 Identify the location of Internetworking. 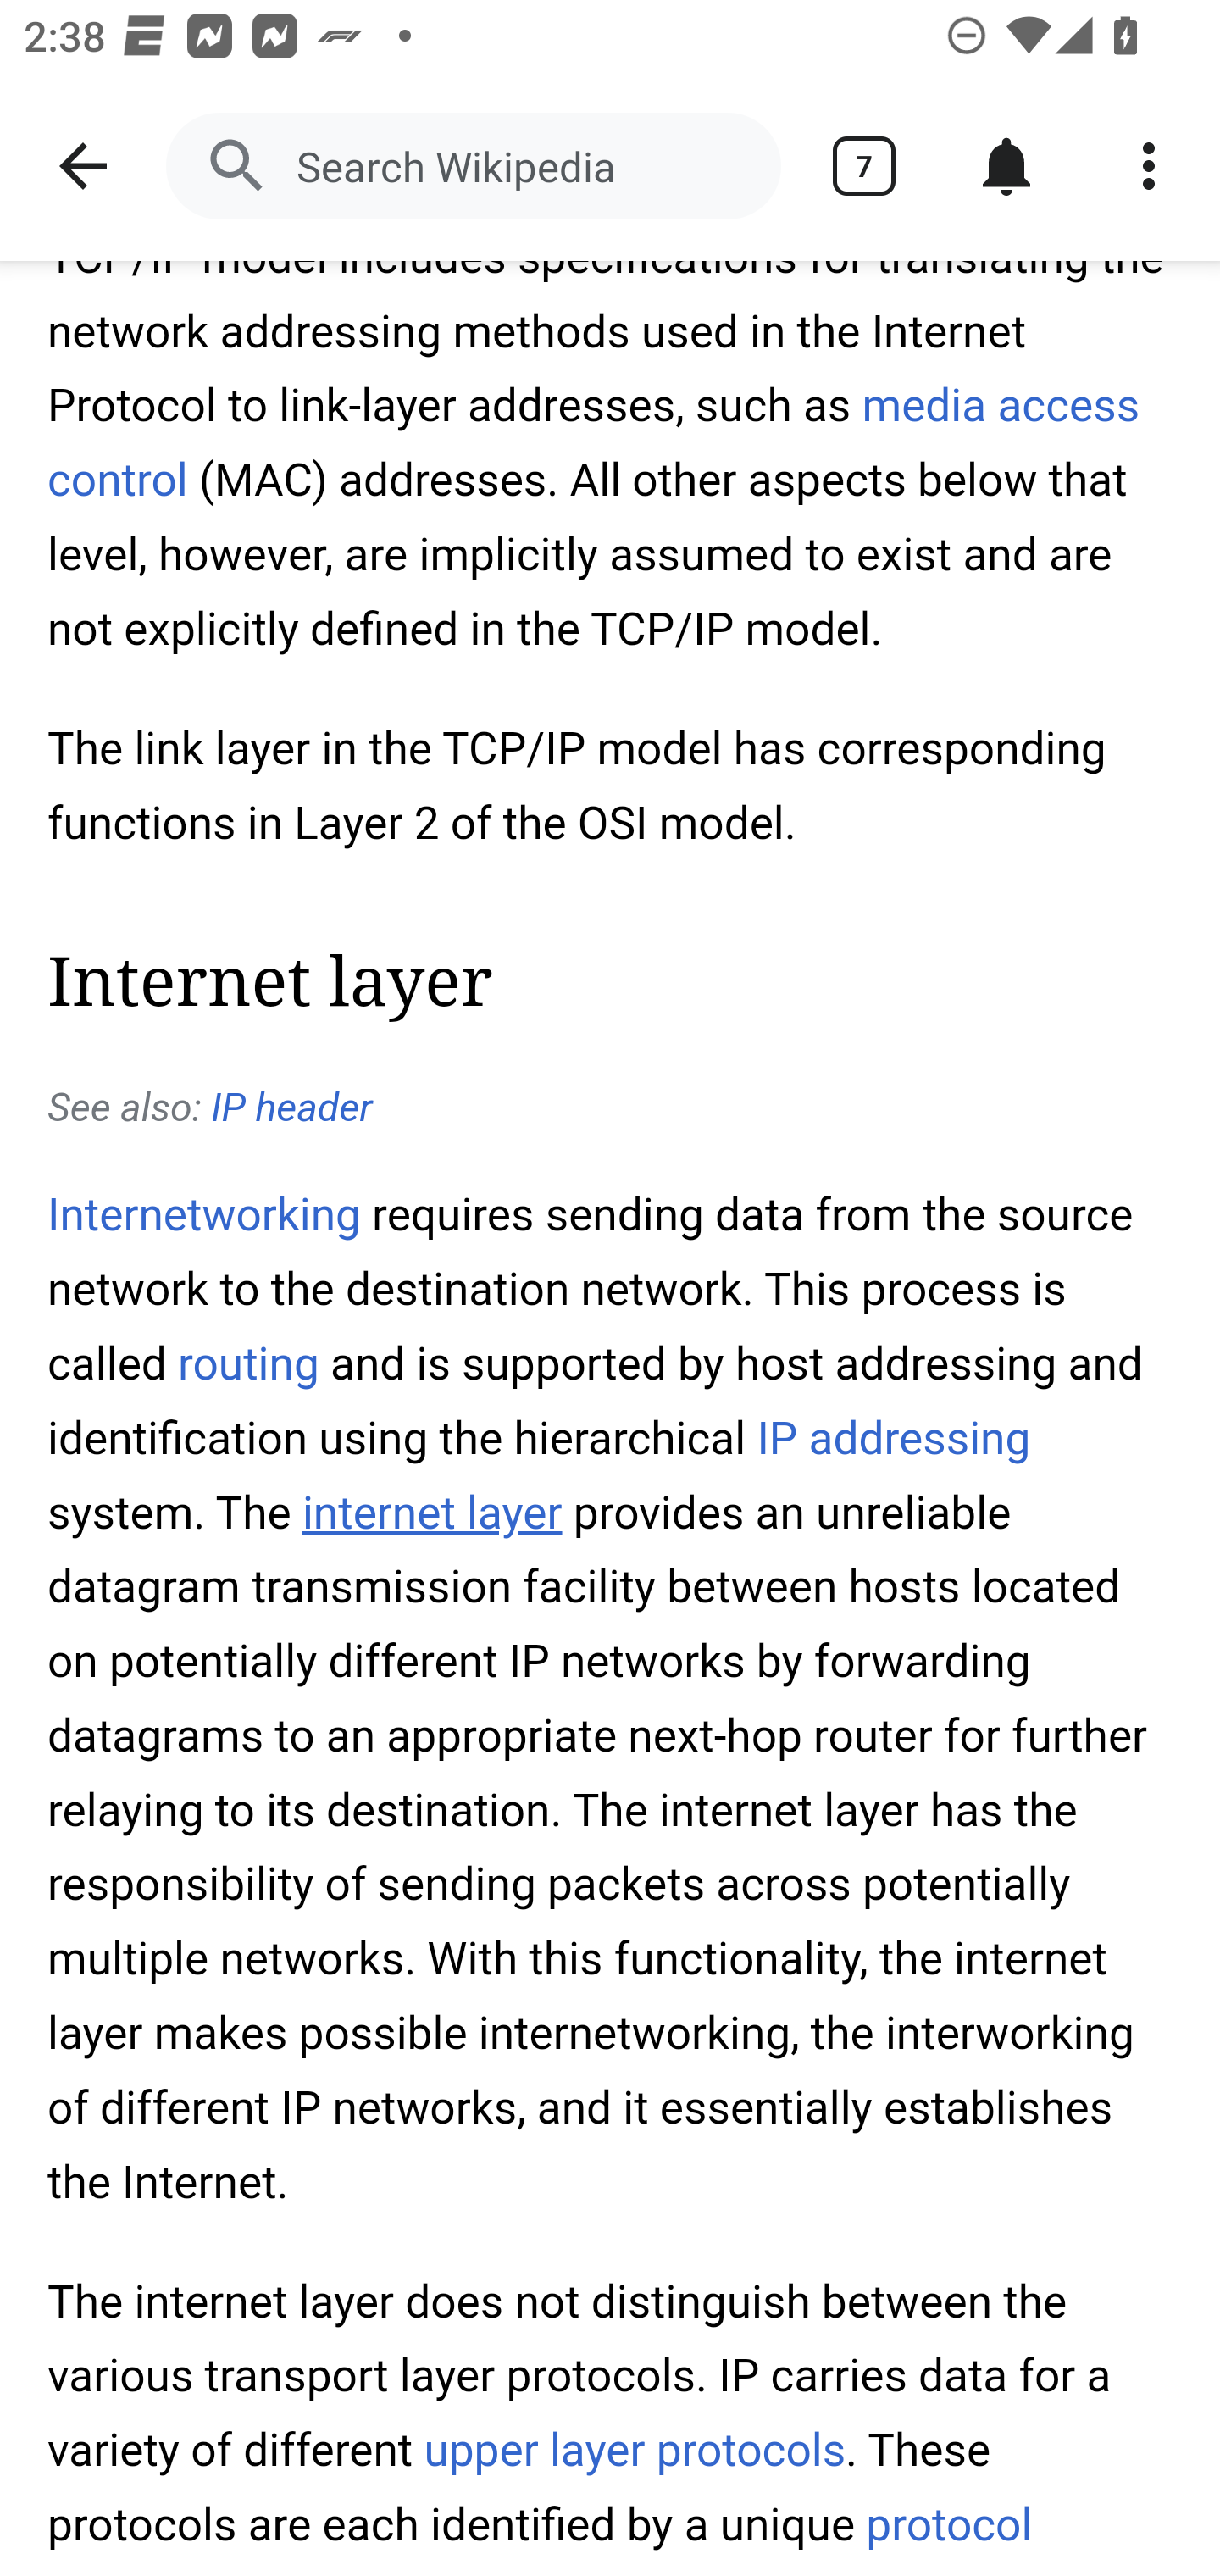
(205, 1219).